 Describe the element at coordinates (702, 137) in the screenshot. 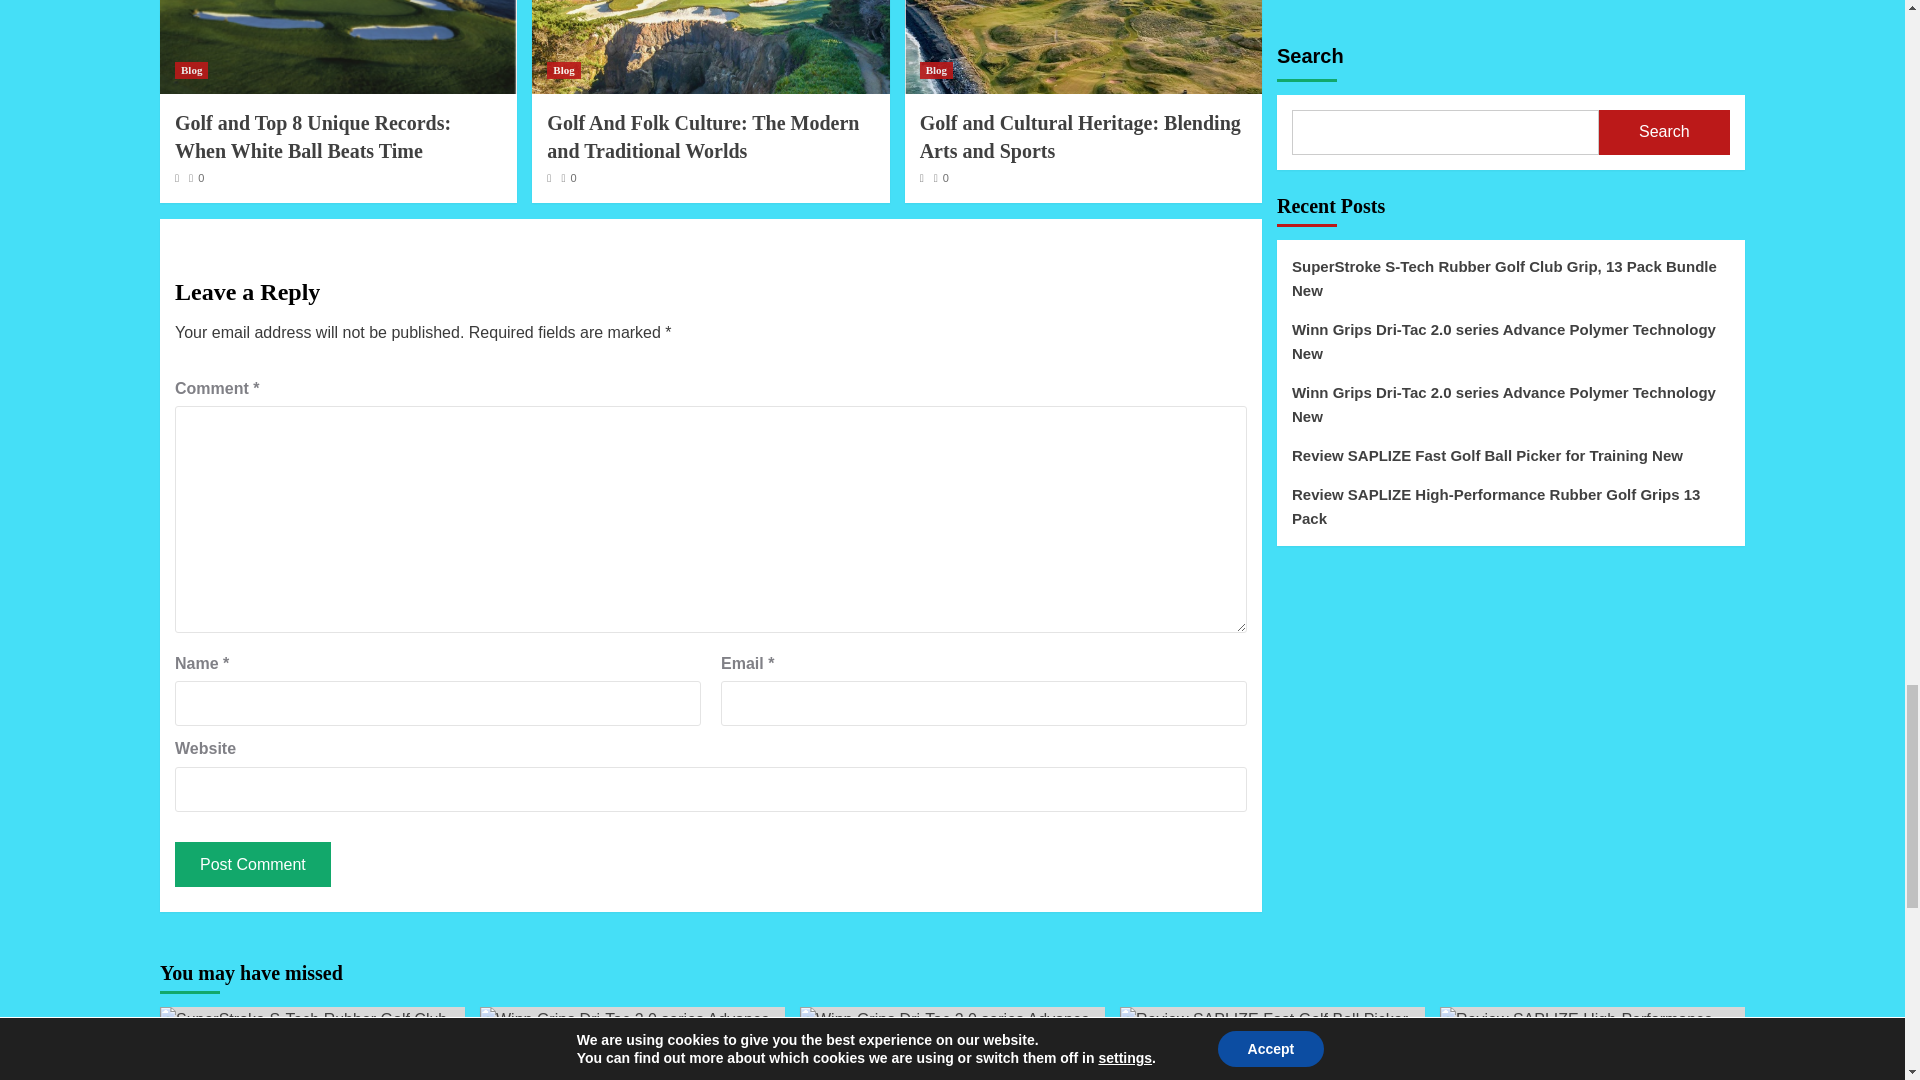

I see `Golf And Folk Culture: The Modern and Traditional Worlds` at that location.